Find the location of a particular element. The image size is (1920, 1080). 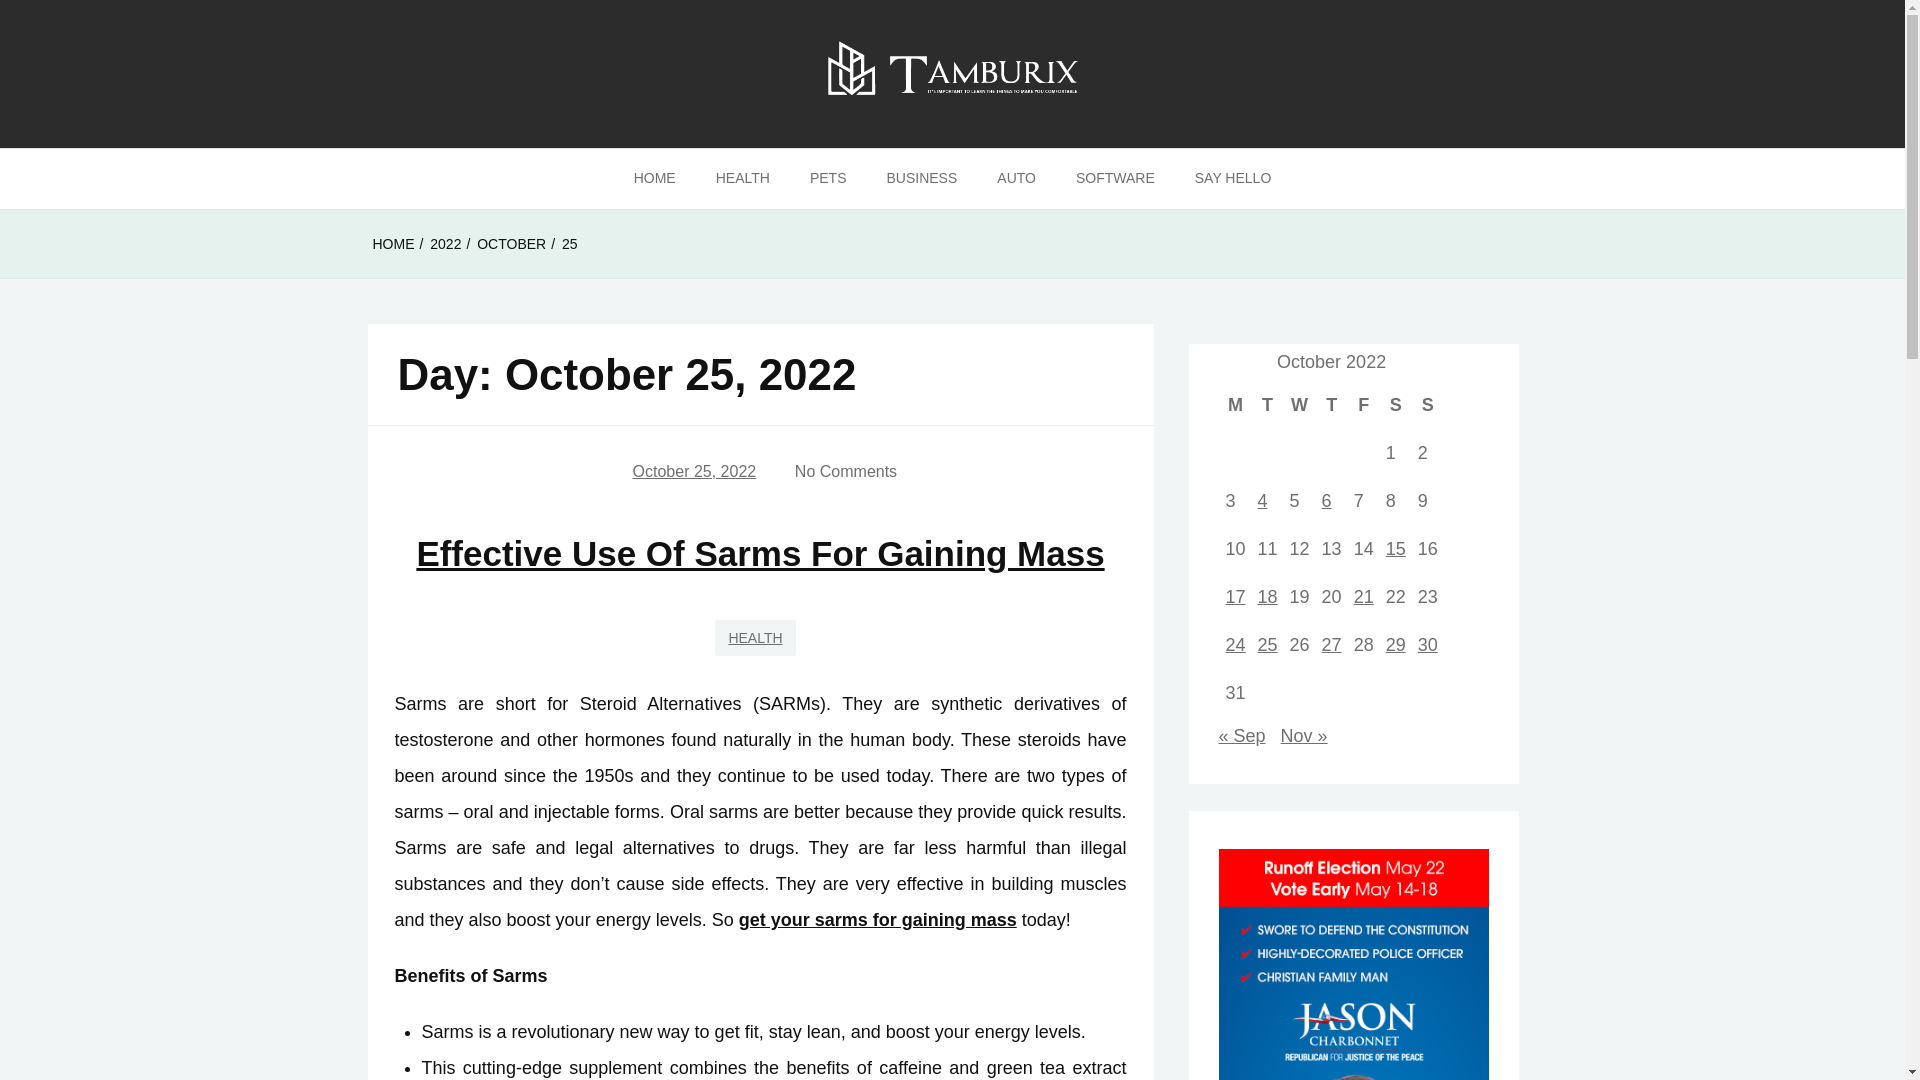

SAY HELLO is located at coordinates (1234, 179).